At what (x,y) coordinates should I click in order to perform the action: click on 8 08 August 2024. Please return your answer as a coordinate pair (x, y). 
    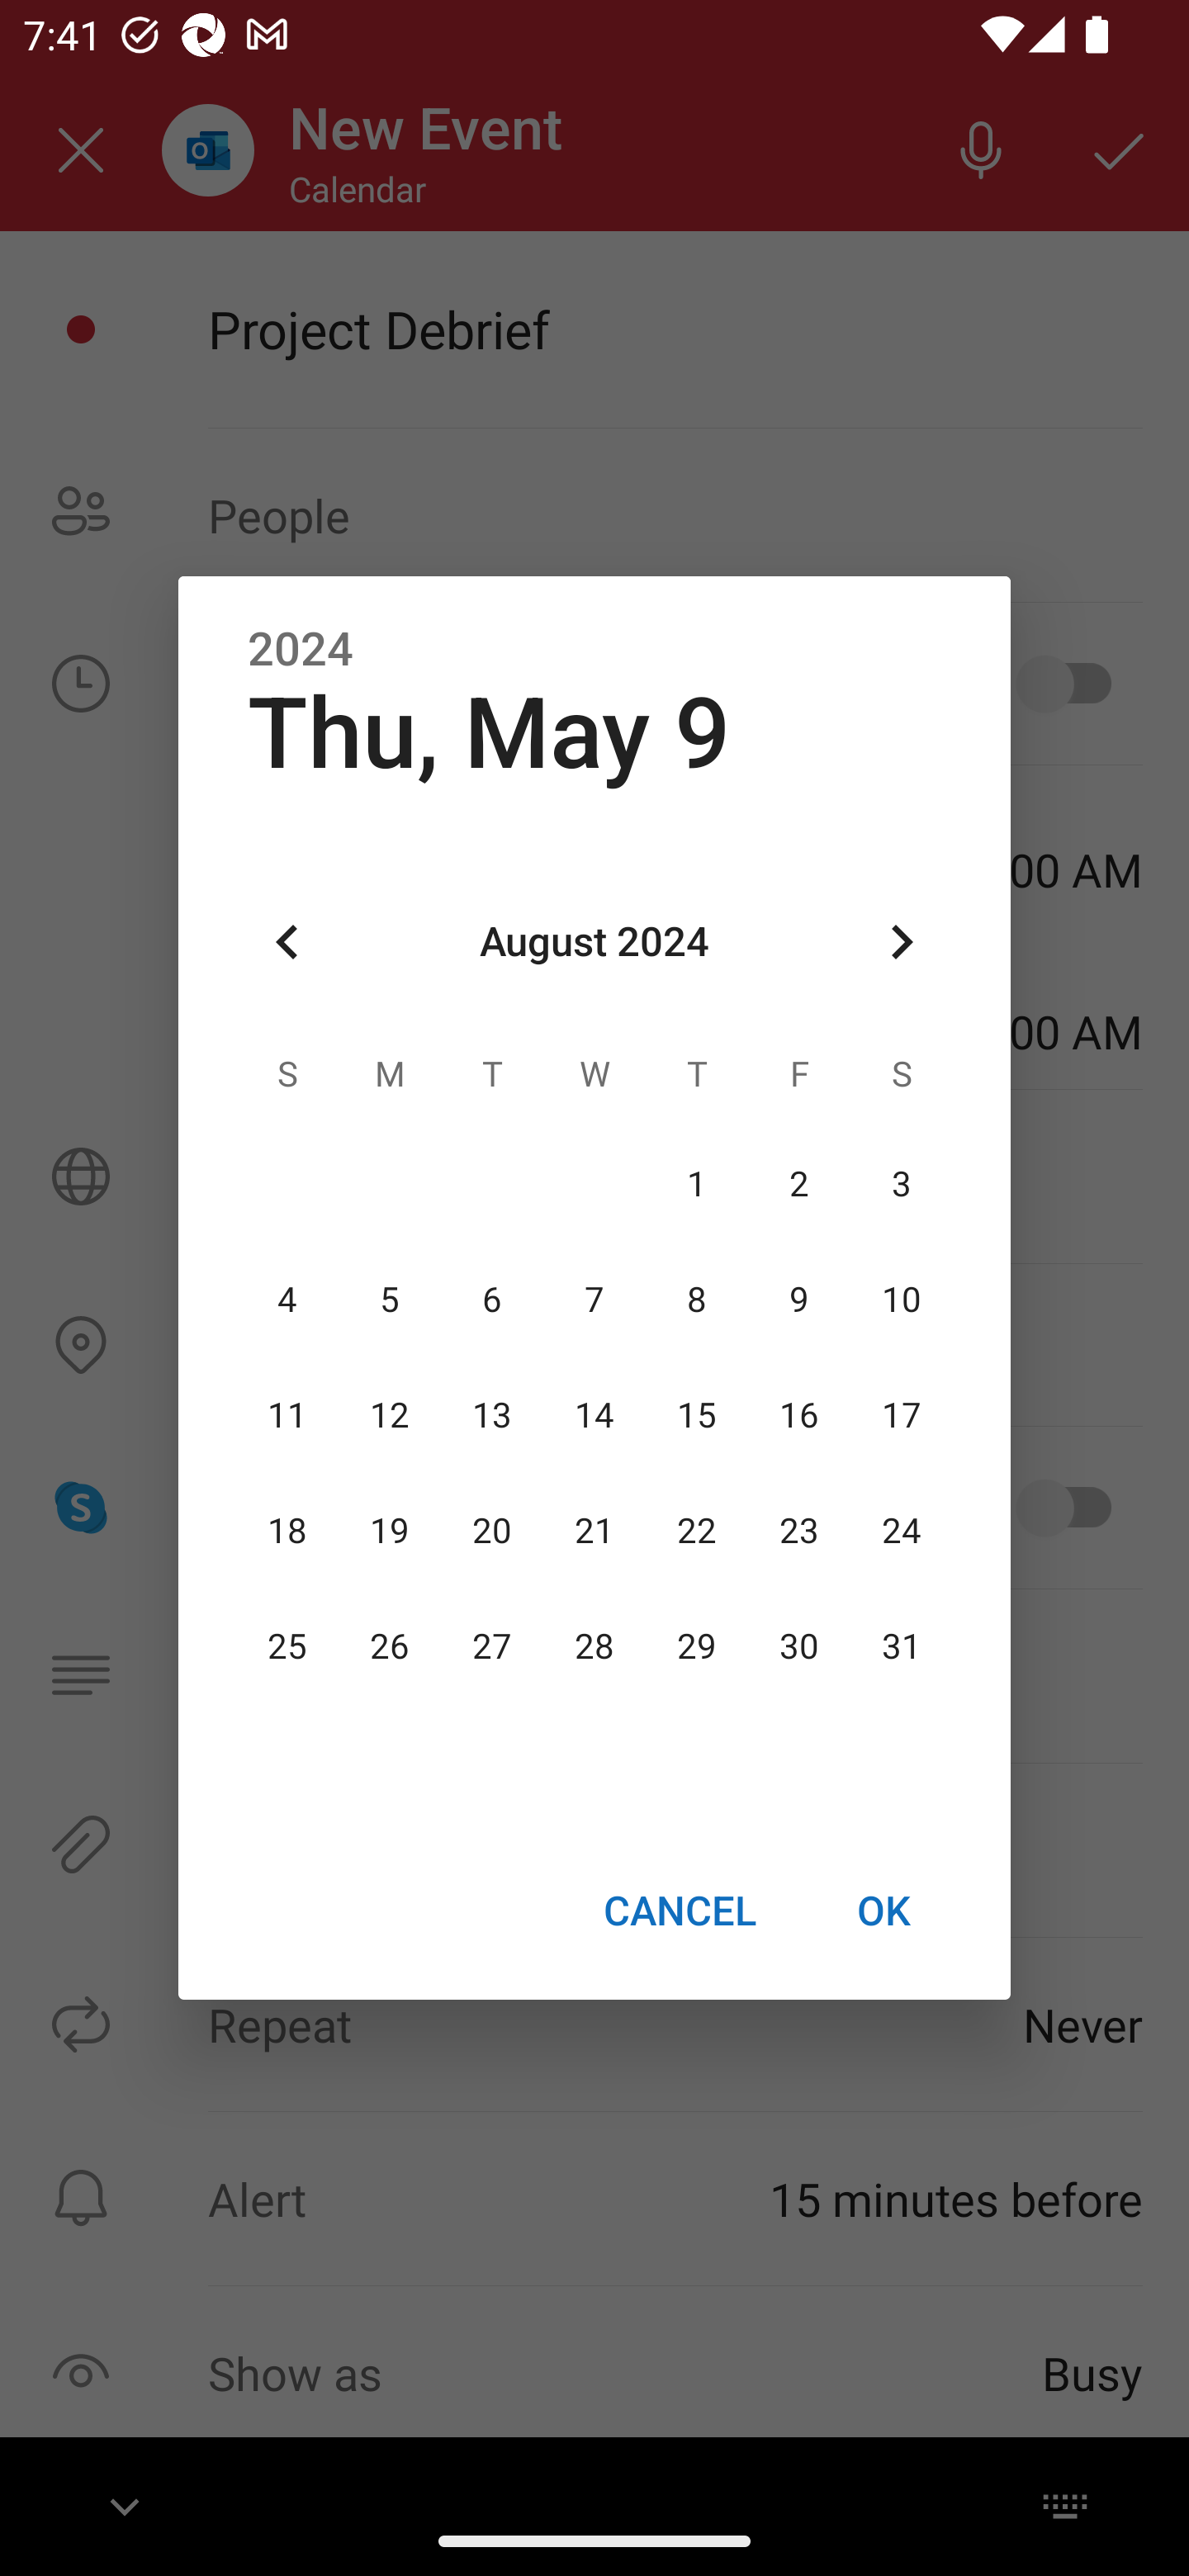
    Looking at the image, I should click on (696, 1300).